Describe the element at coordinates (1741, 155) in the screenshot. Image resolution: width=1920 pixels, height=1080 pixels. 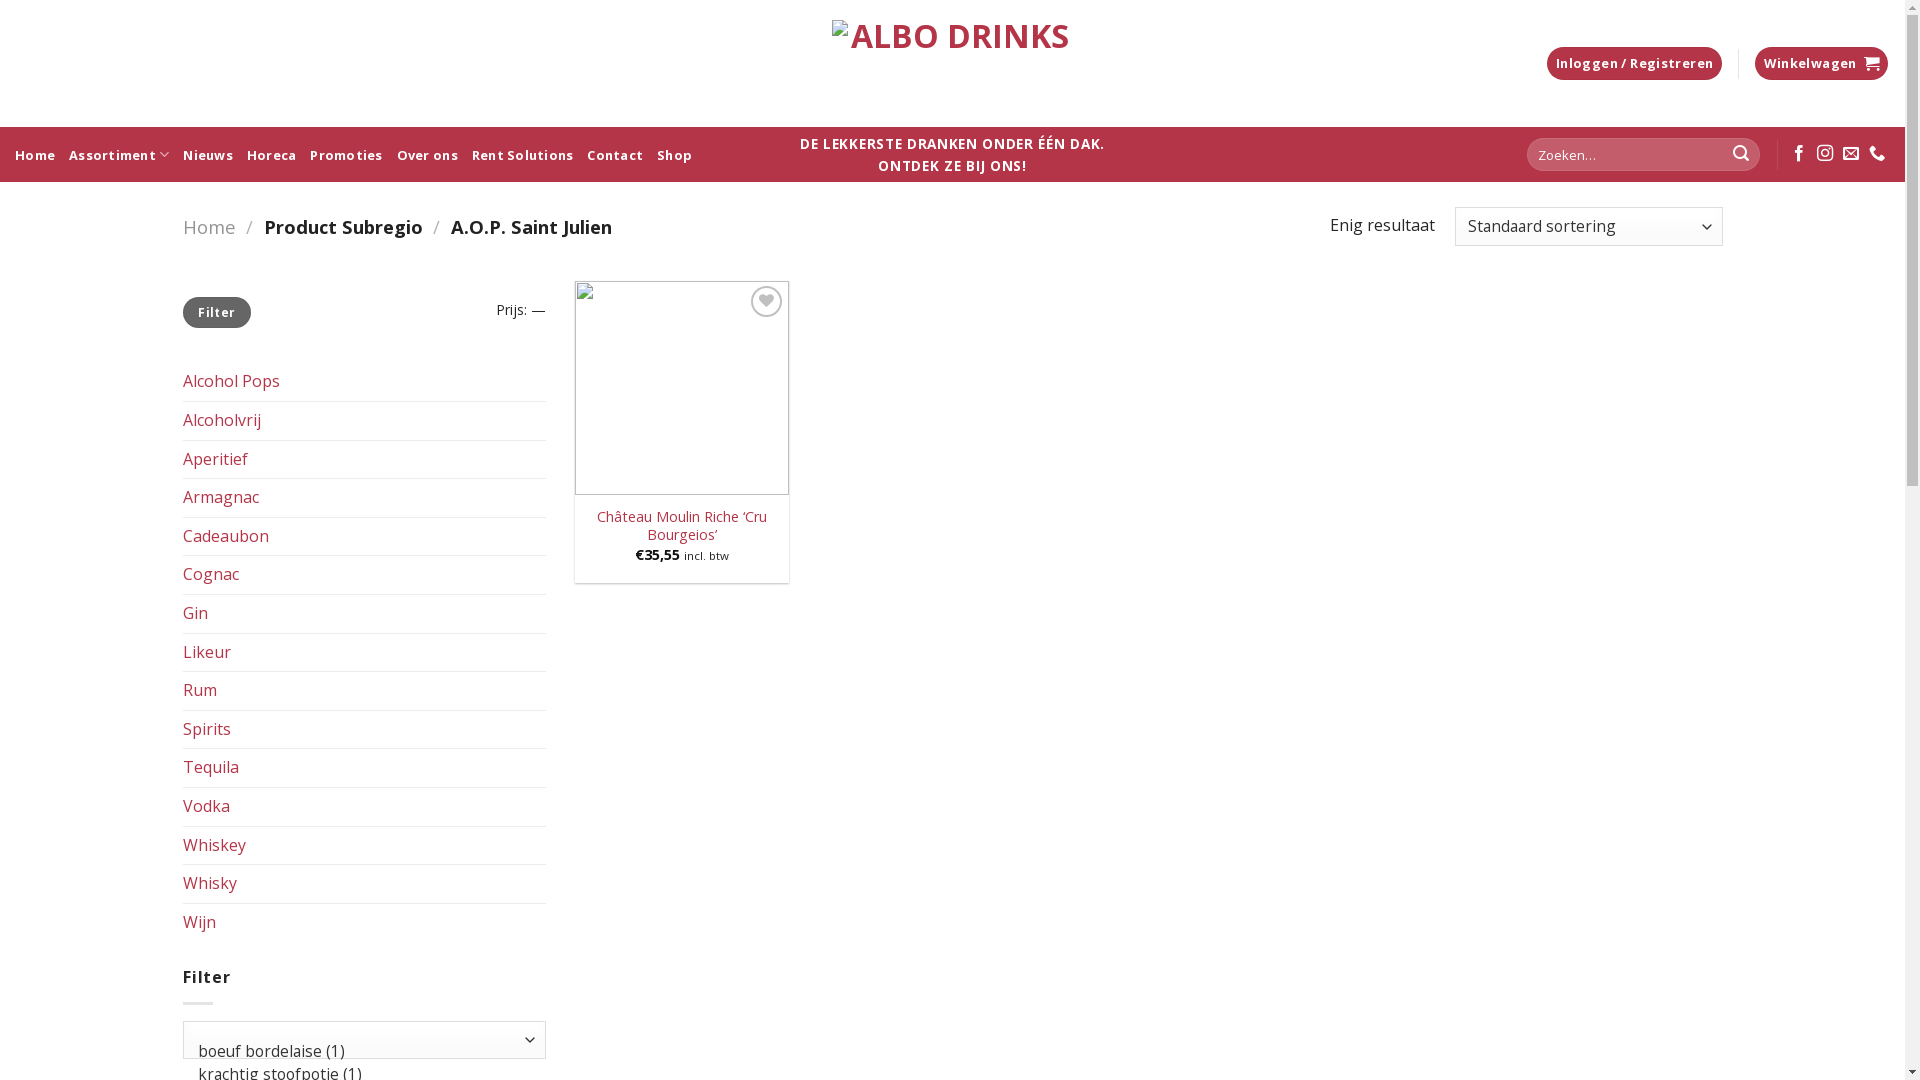
I see `Zoeken` at that location.